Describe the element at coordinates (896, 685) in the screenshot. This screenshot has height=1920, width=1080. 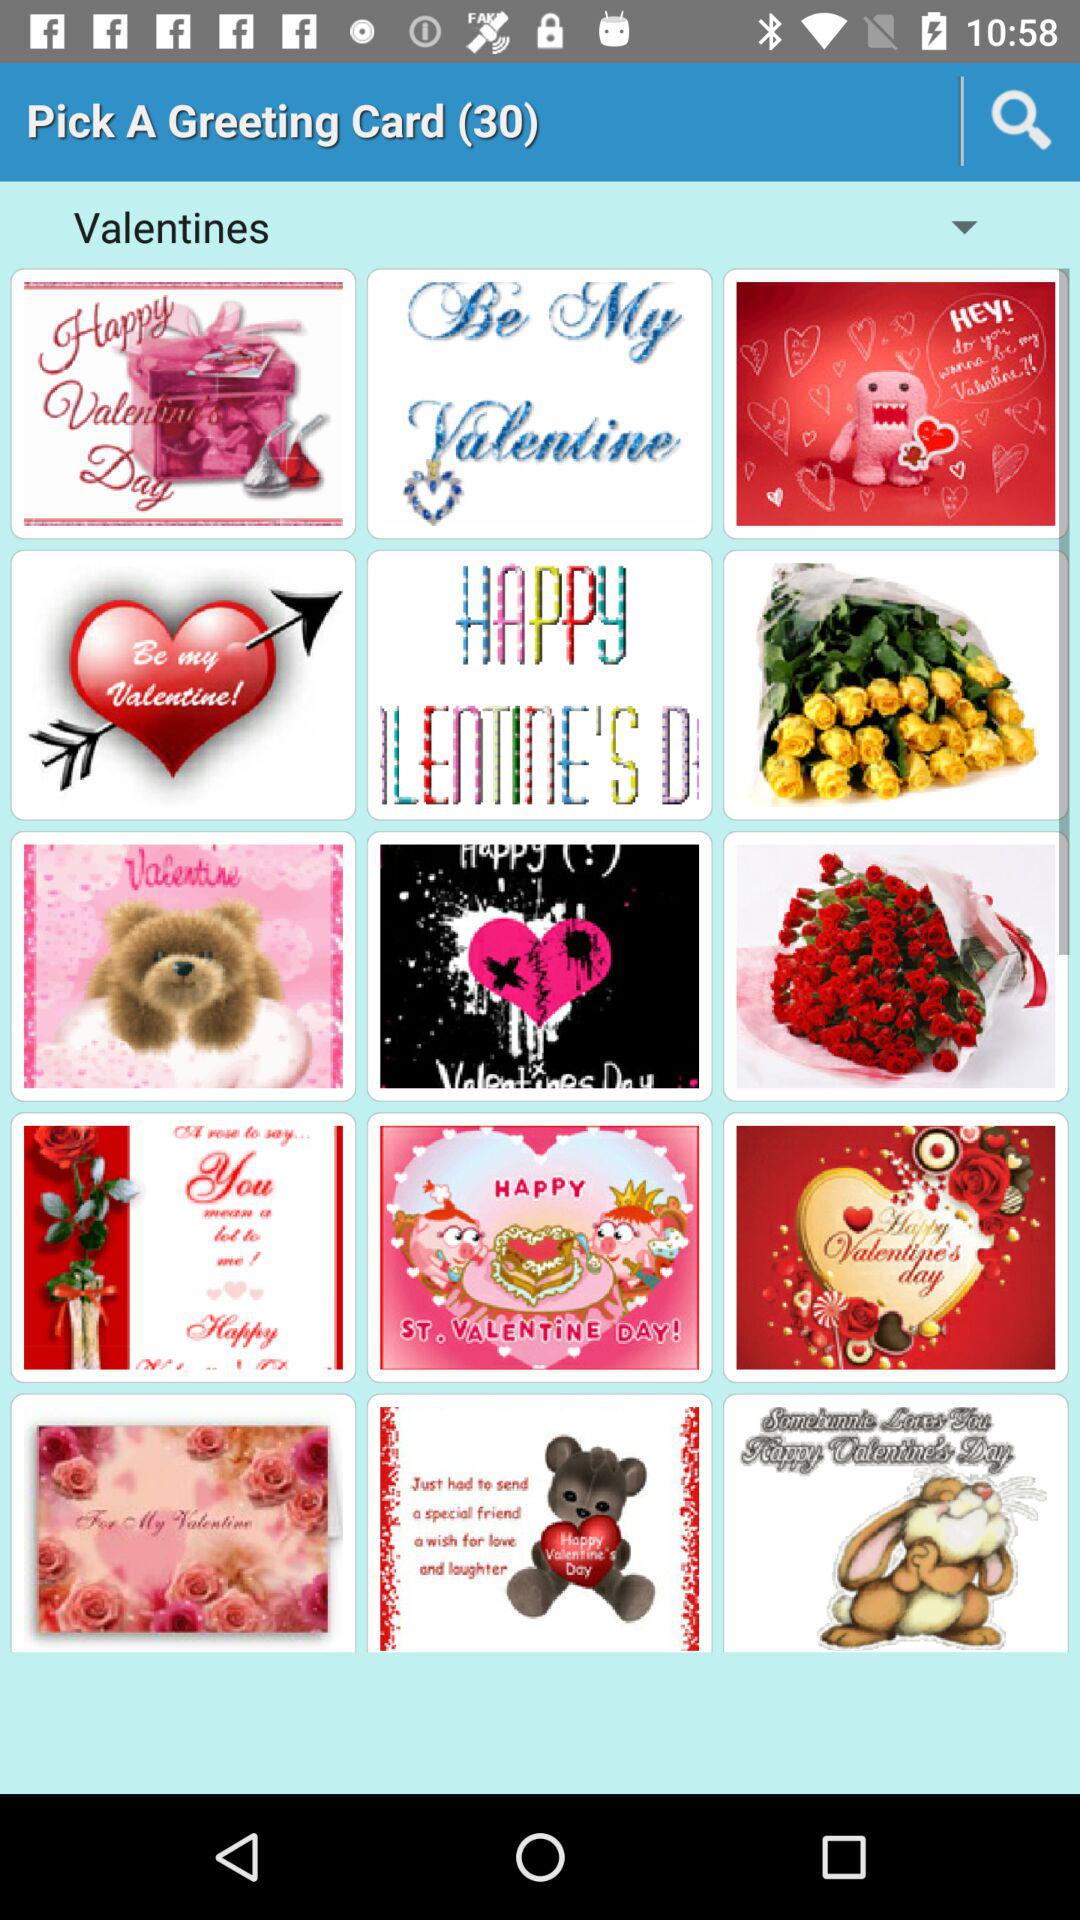
I see `valentines` at that location.